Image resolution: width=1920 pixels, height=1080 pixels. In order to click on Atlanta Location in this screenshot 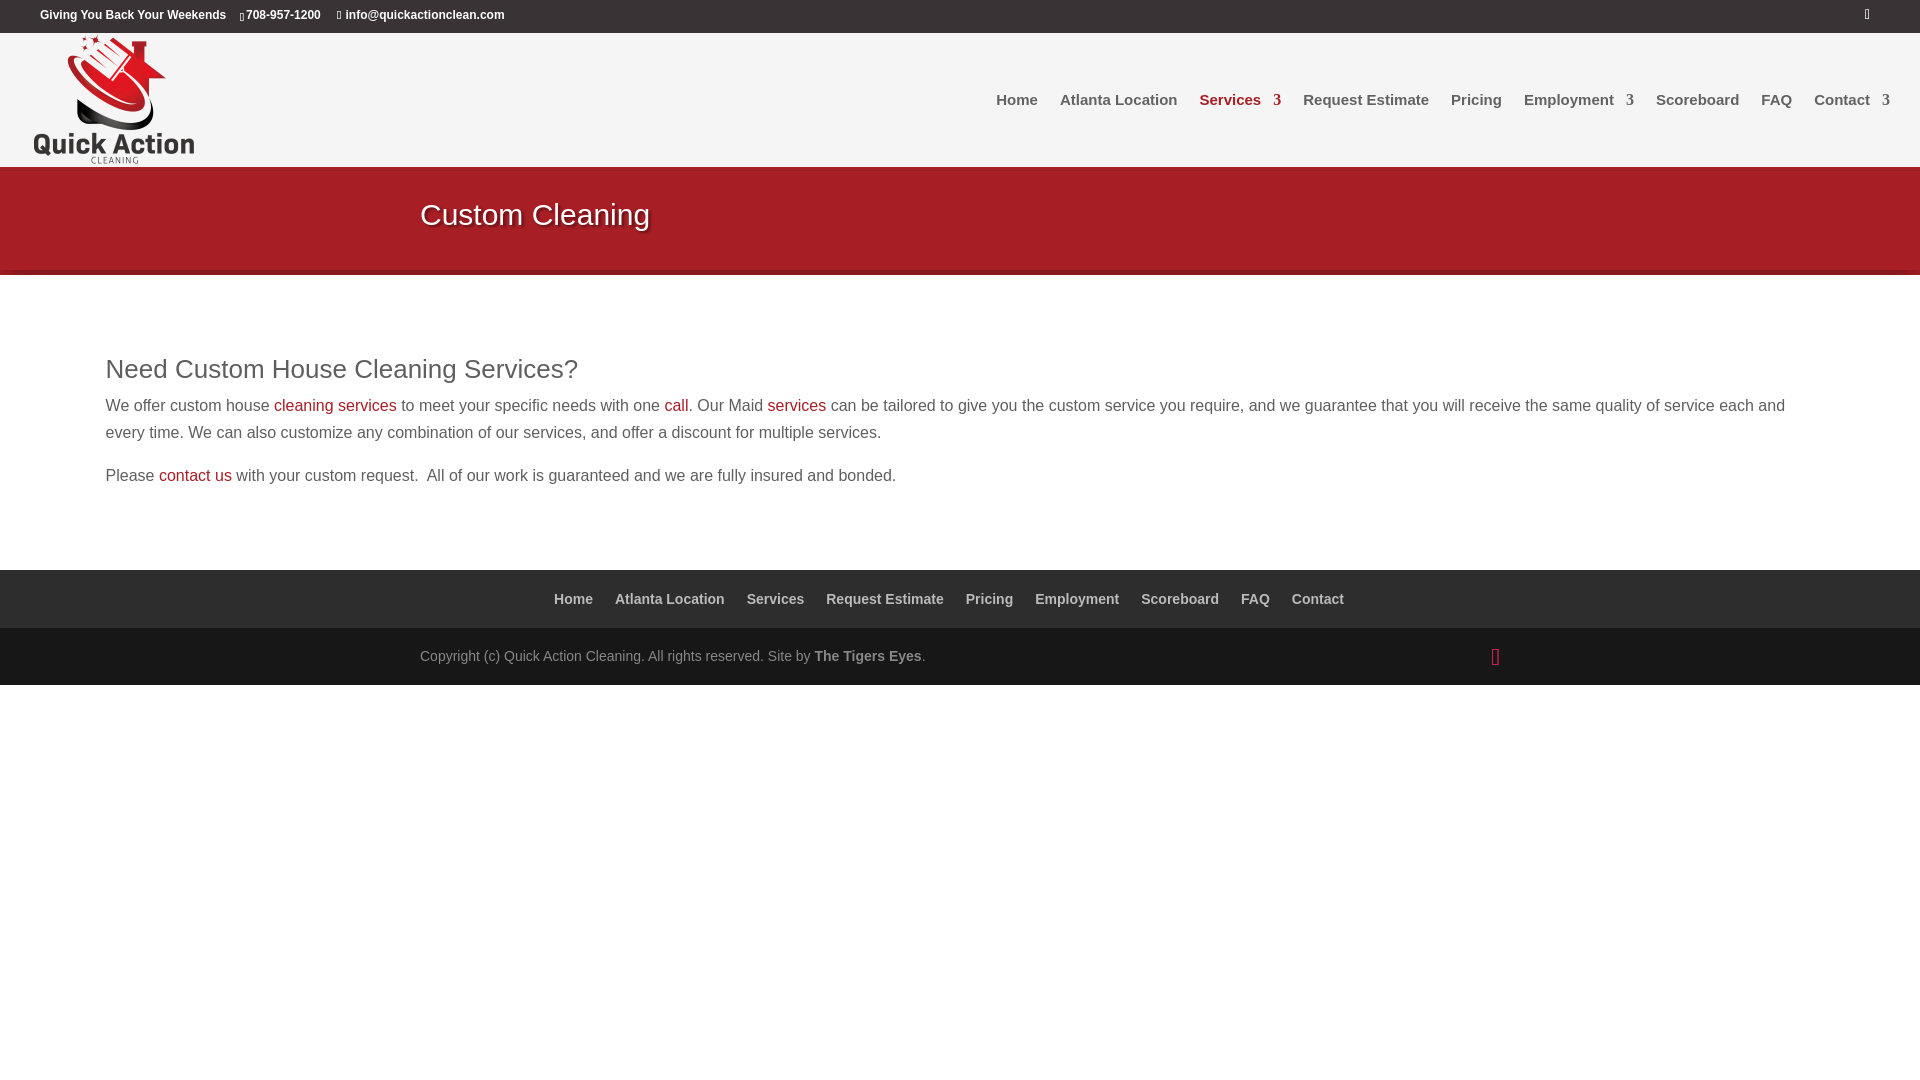, I will do `click(670, 598)`.